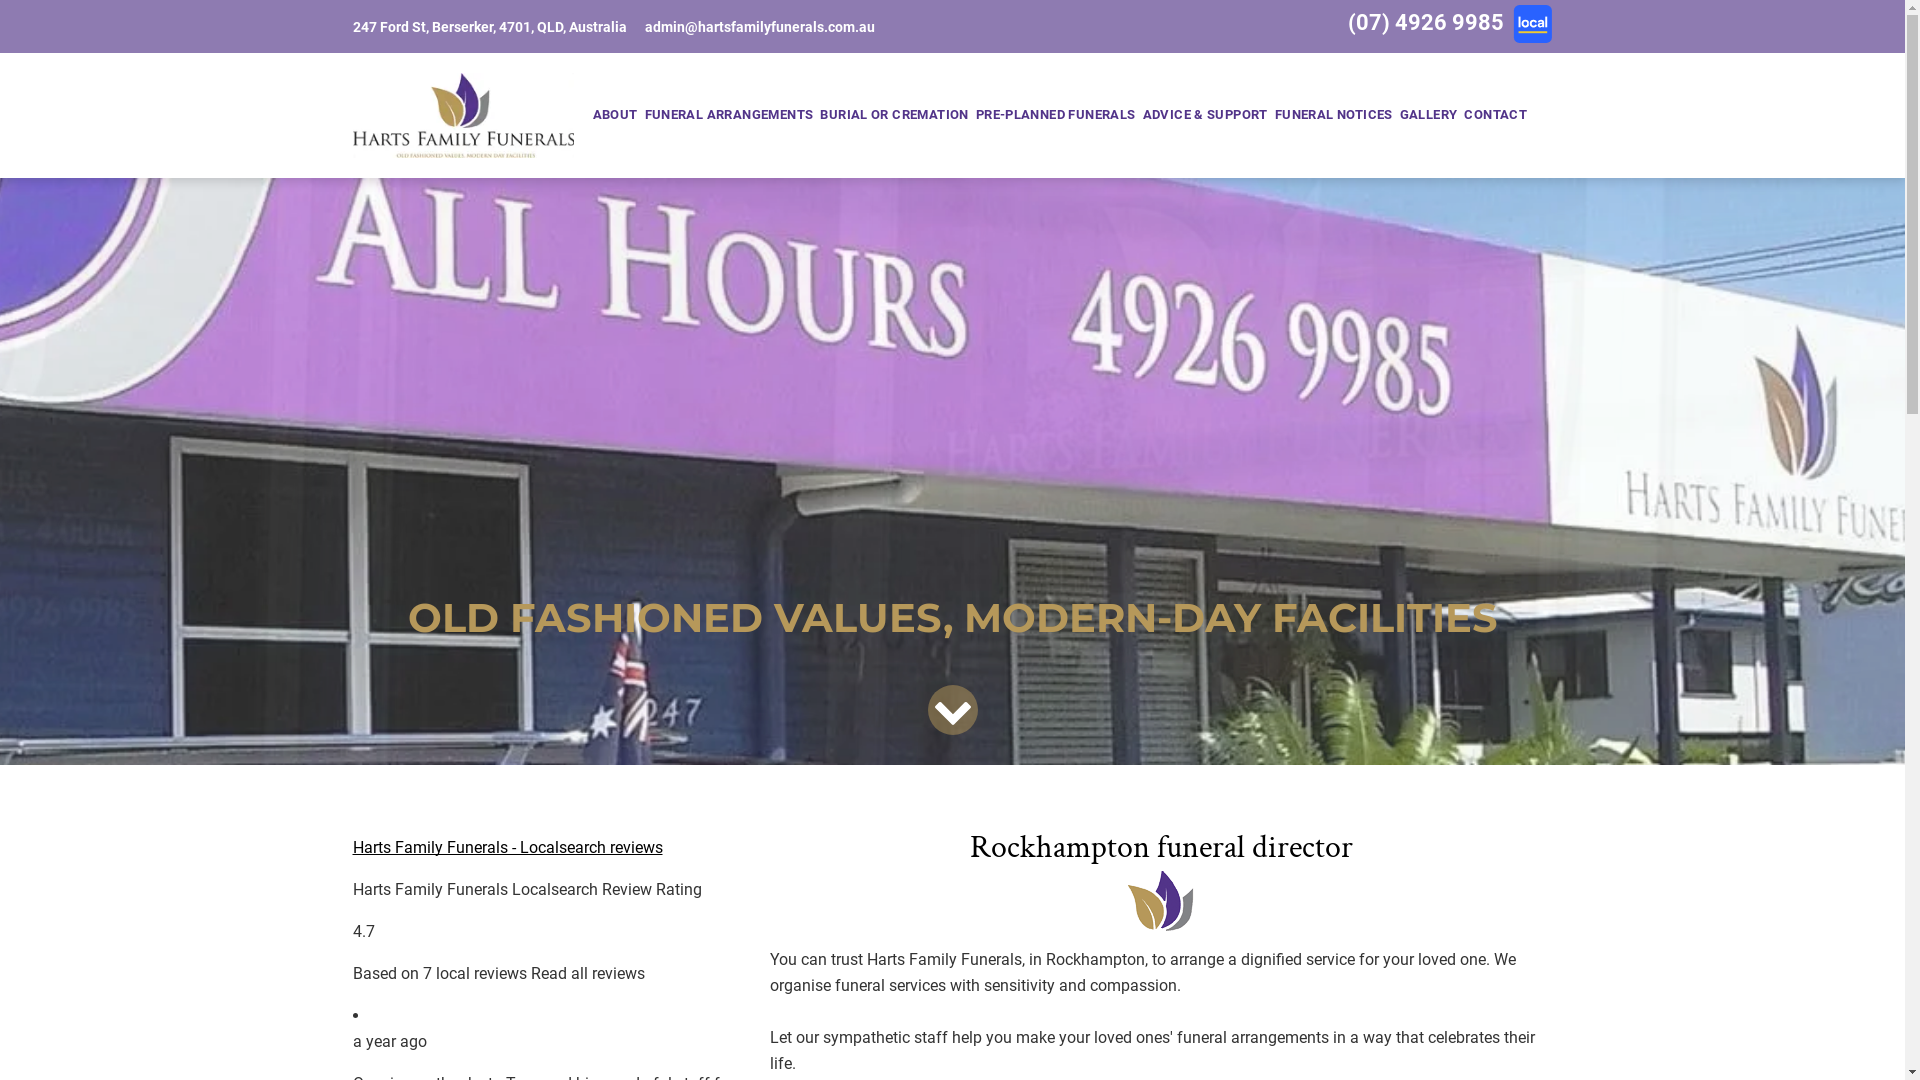 The image size is (1920, 1080). Describe the element at coordinates (1495, 115) in the screenshot. I see `CONTACT` at that location.